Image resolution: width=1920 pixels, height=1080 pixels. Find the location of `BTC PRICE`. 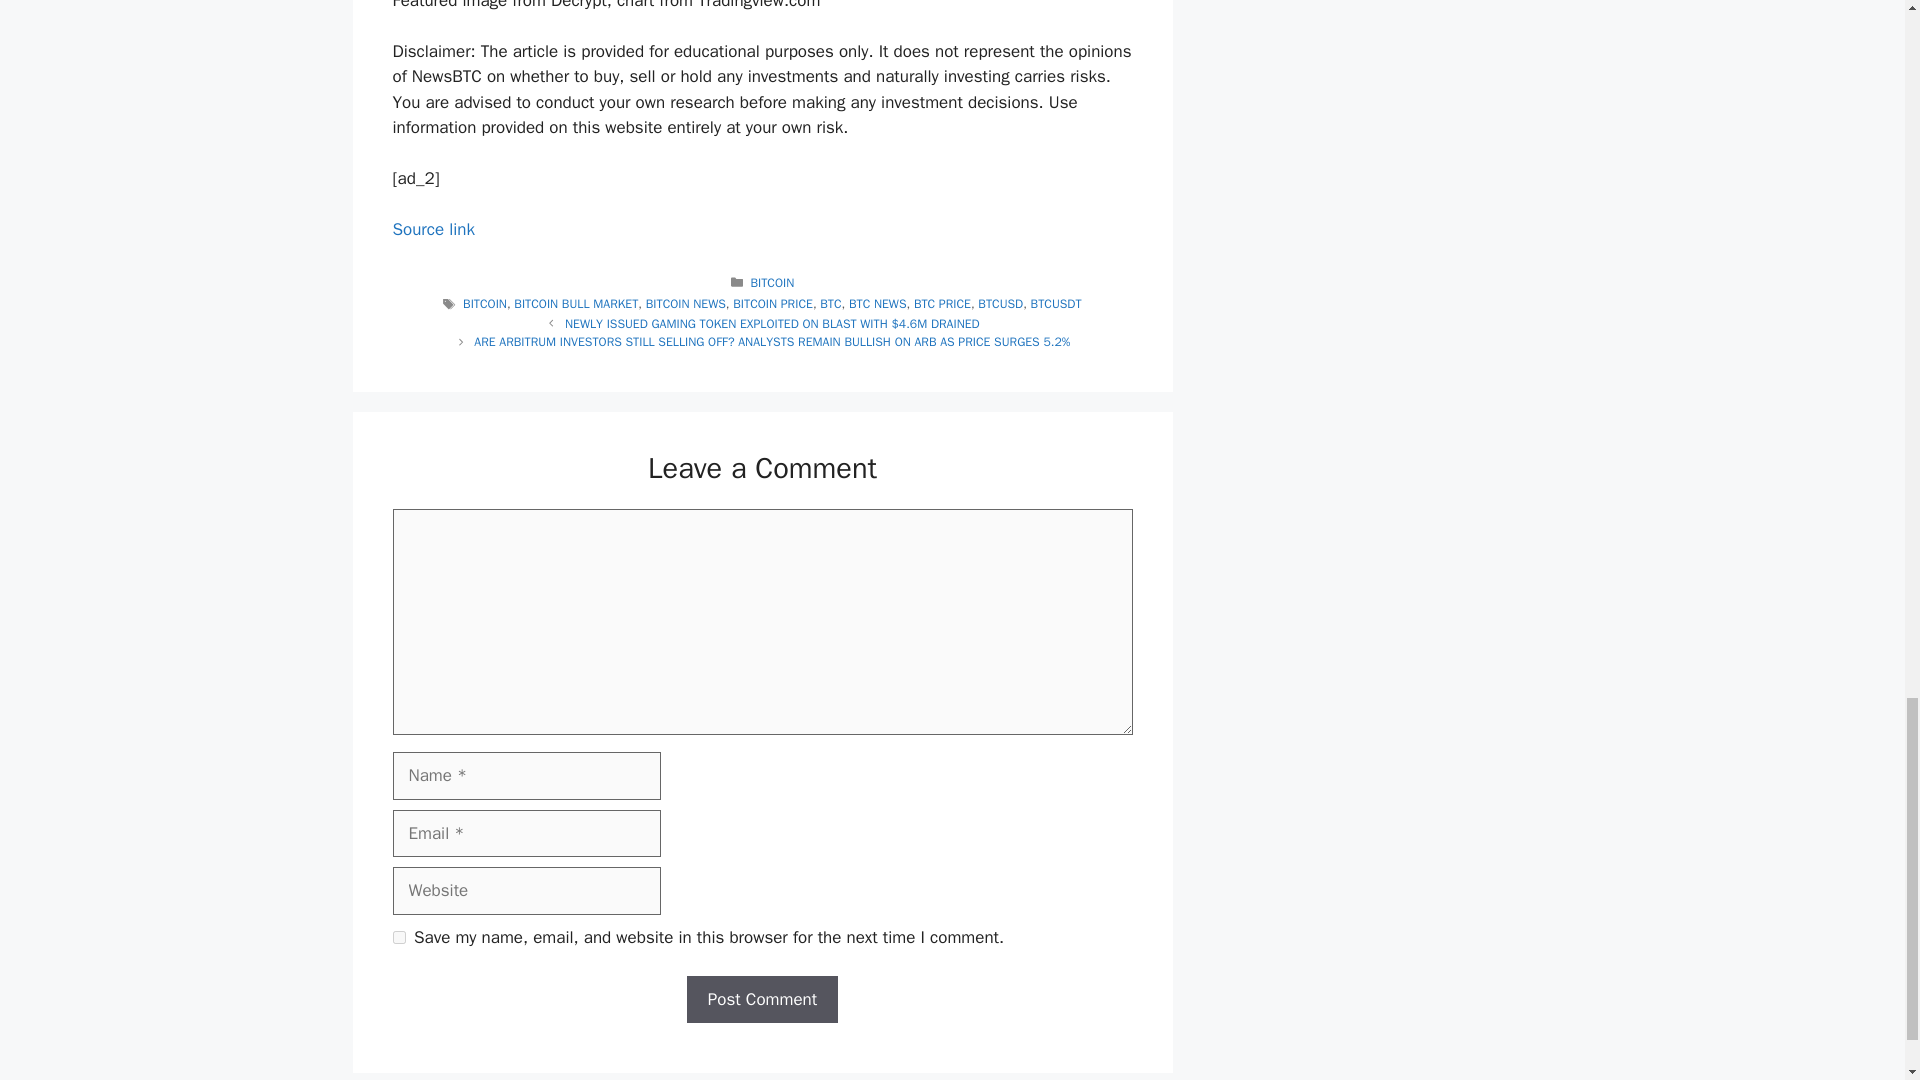

BTC PRICE is located at coordinates (942, 304).